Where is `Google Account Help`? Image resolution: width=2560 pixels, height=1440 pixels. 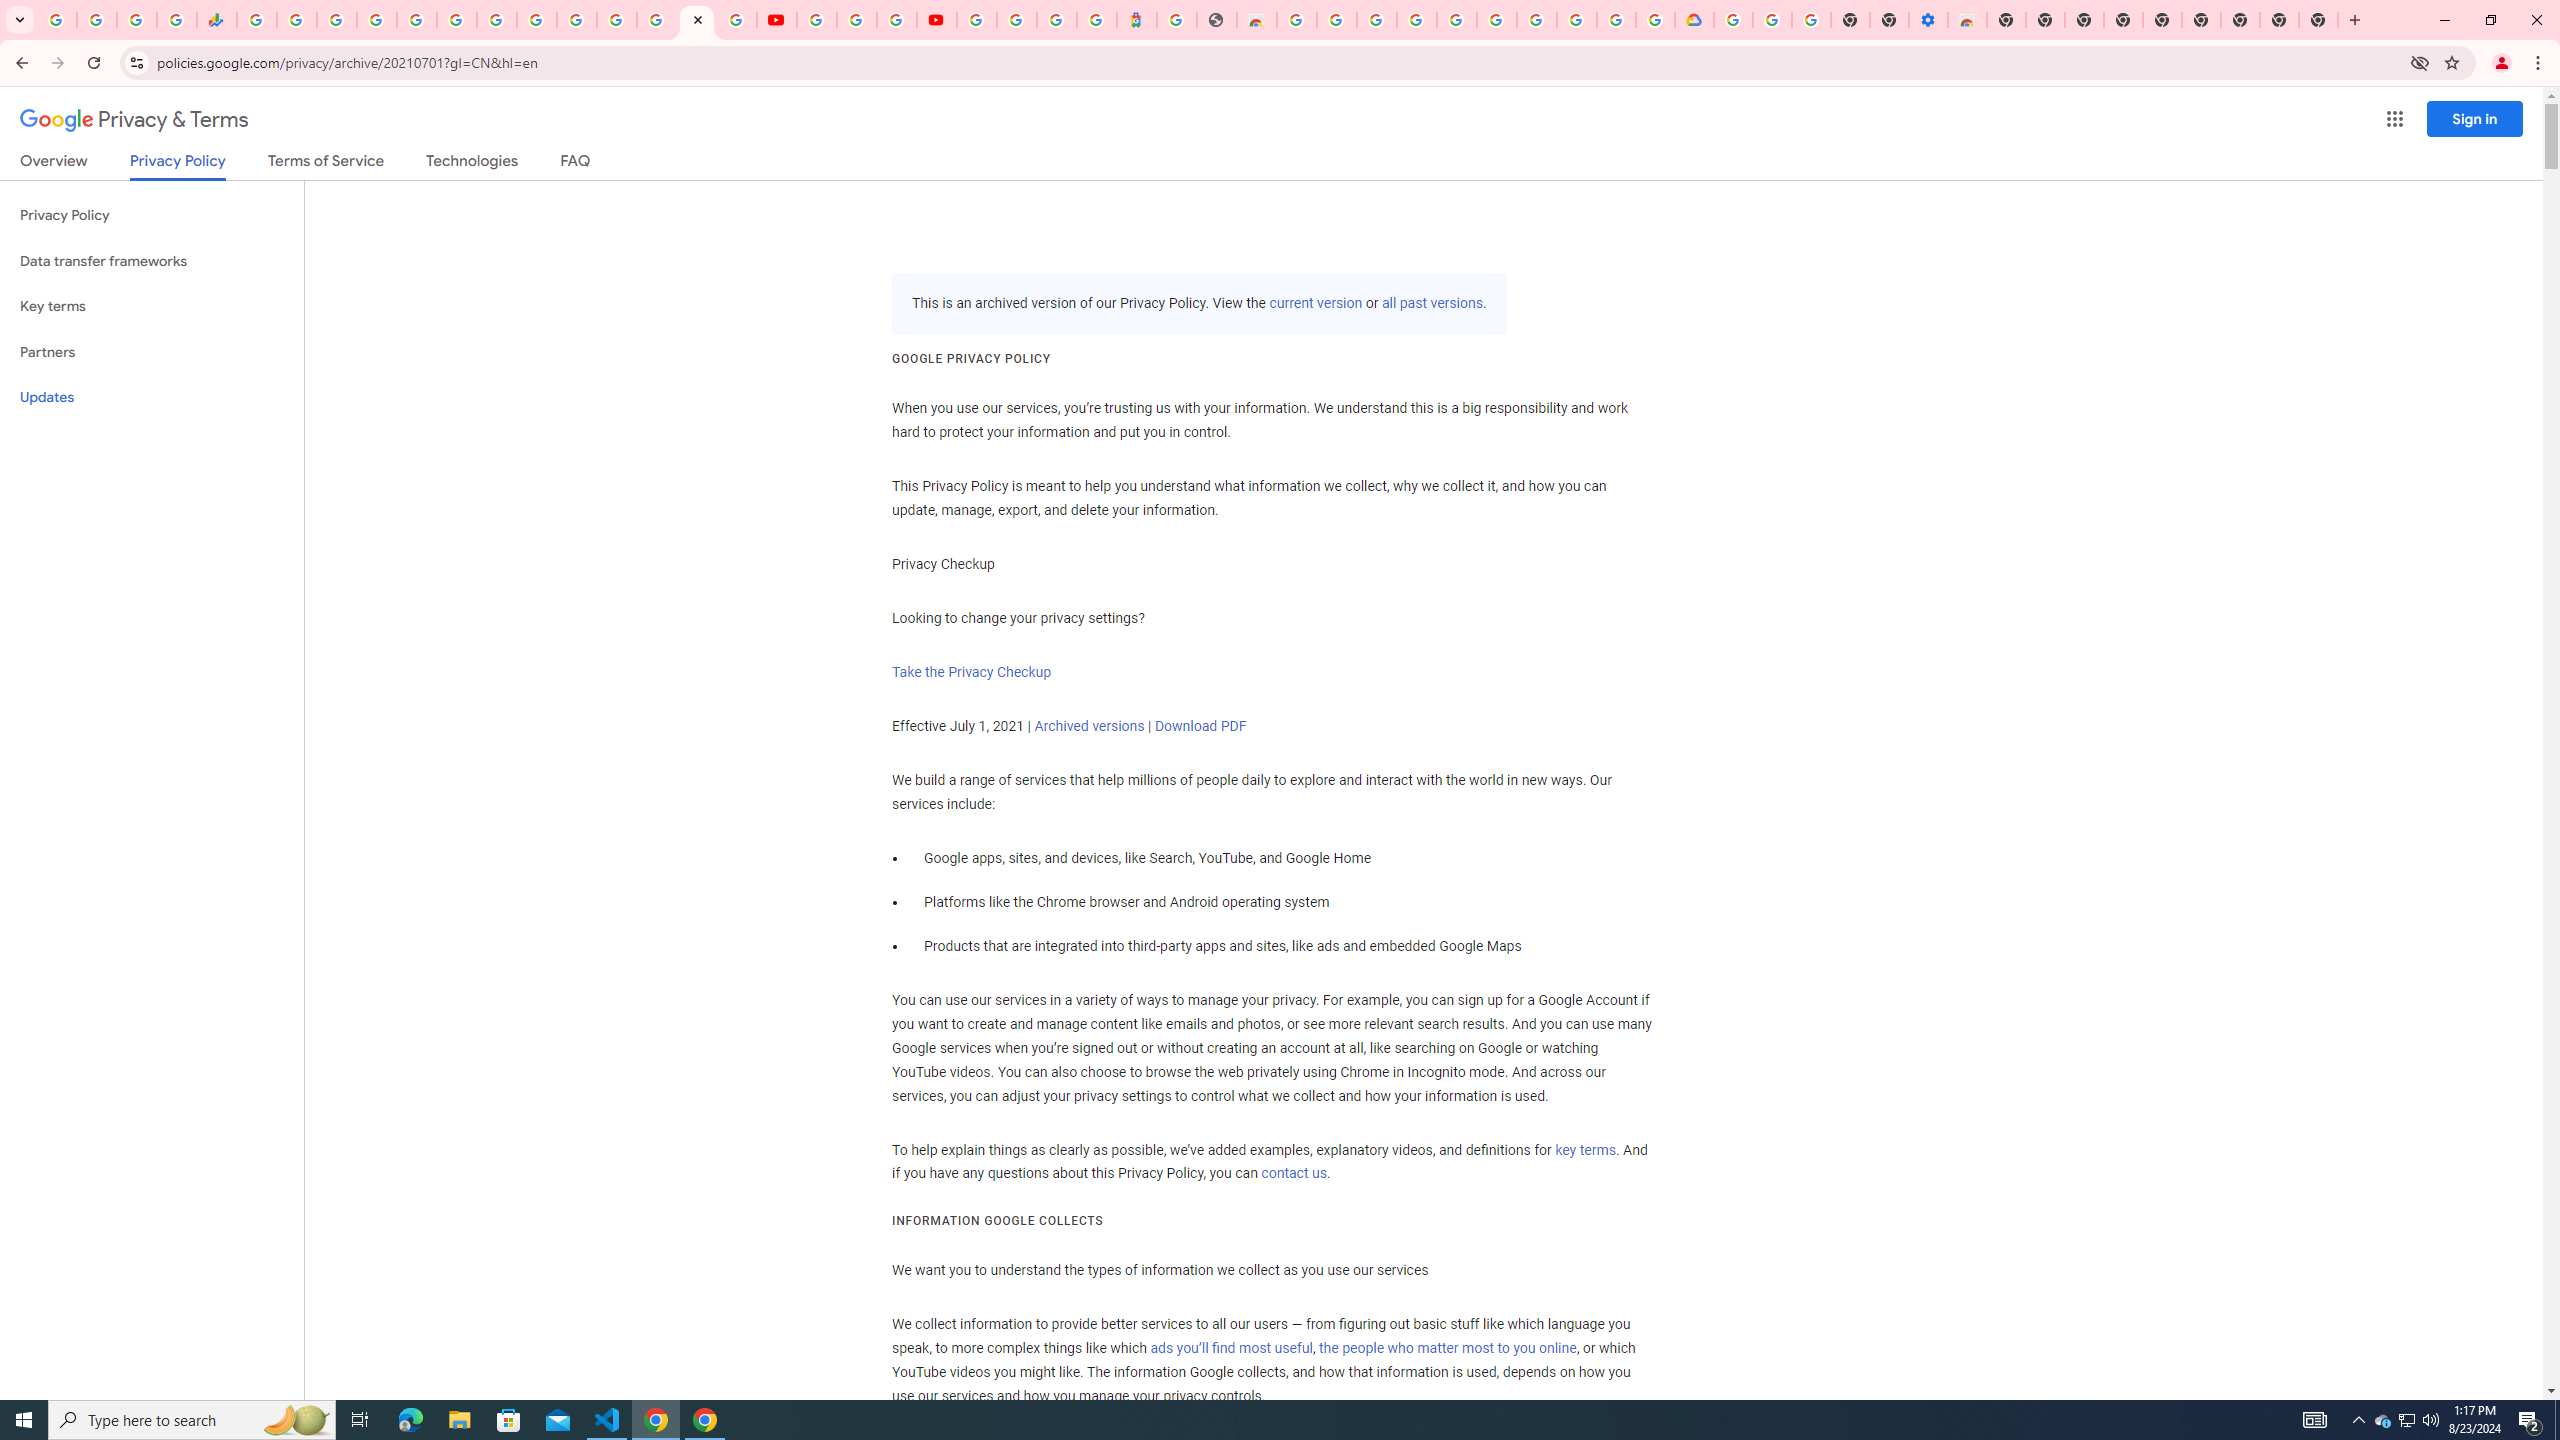 Google Account Help is located at coordinates (856, 20).